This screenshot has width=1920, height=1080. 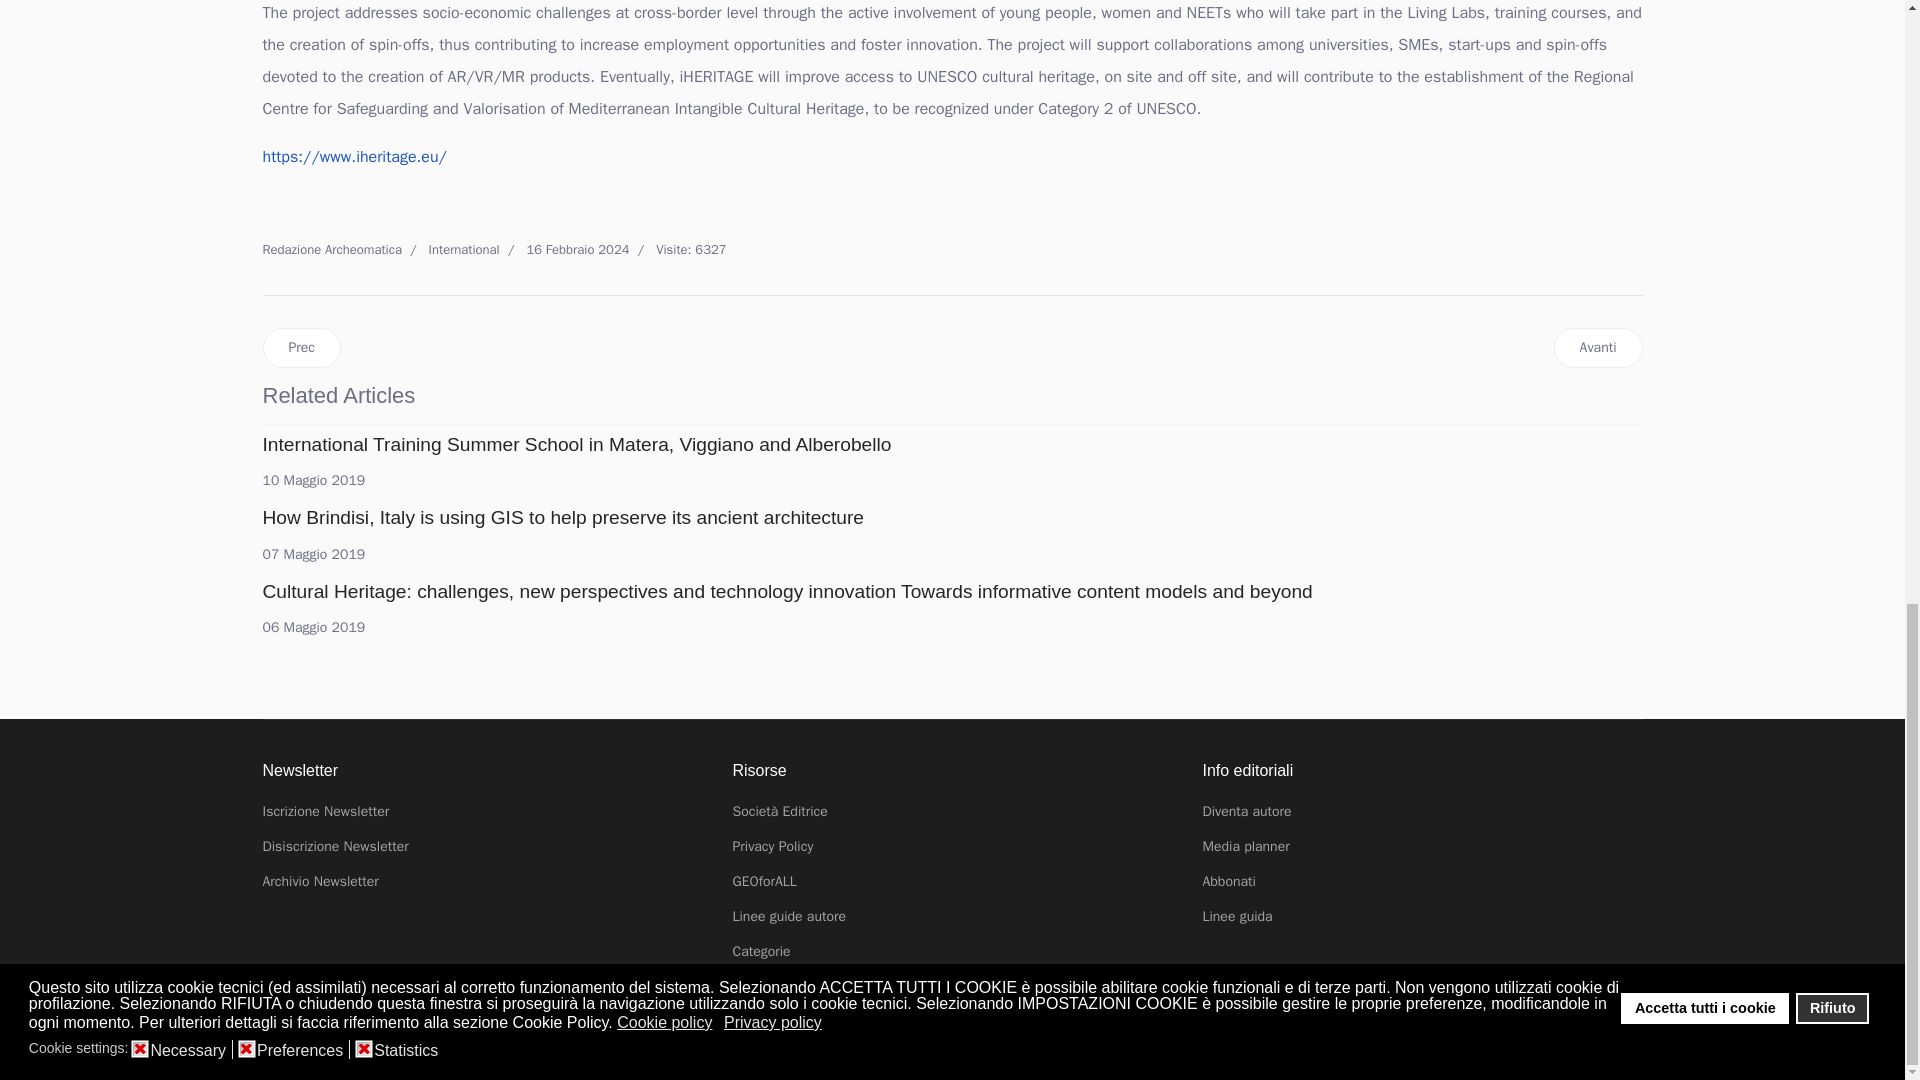 What do you see at coordinates (312, 554) in the screenshot?
I see `Pubblicato: 07 Maggio 2019` at bounding box center [312, 554].